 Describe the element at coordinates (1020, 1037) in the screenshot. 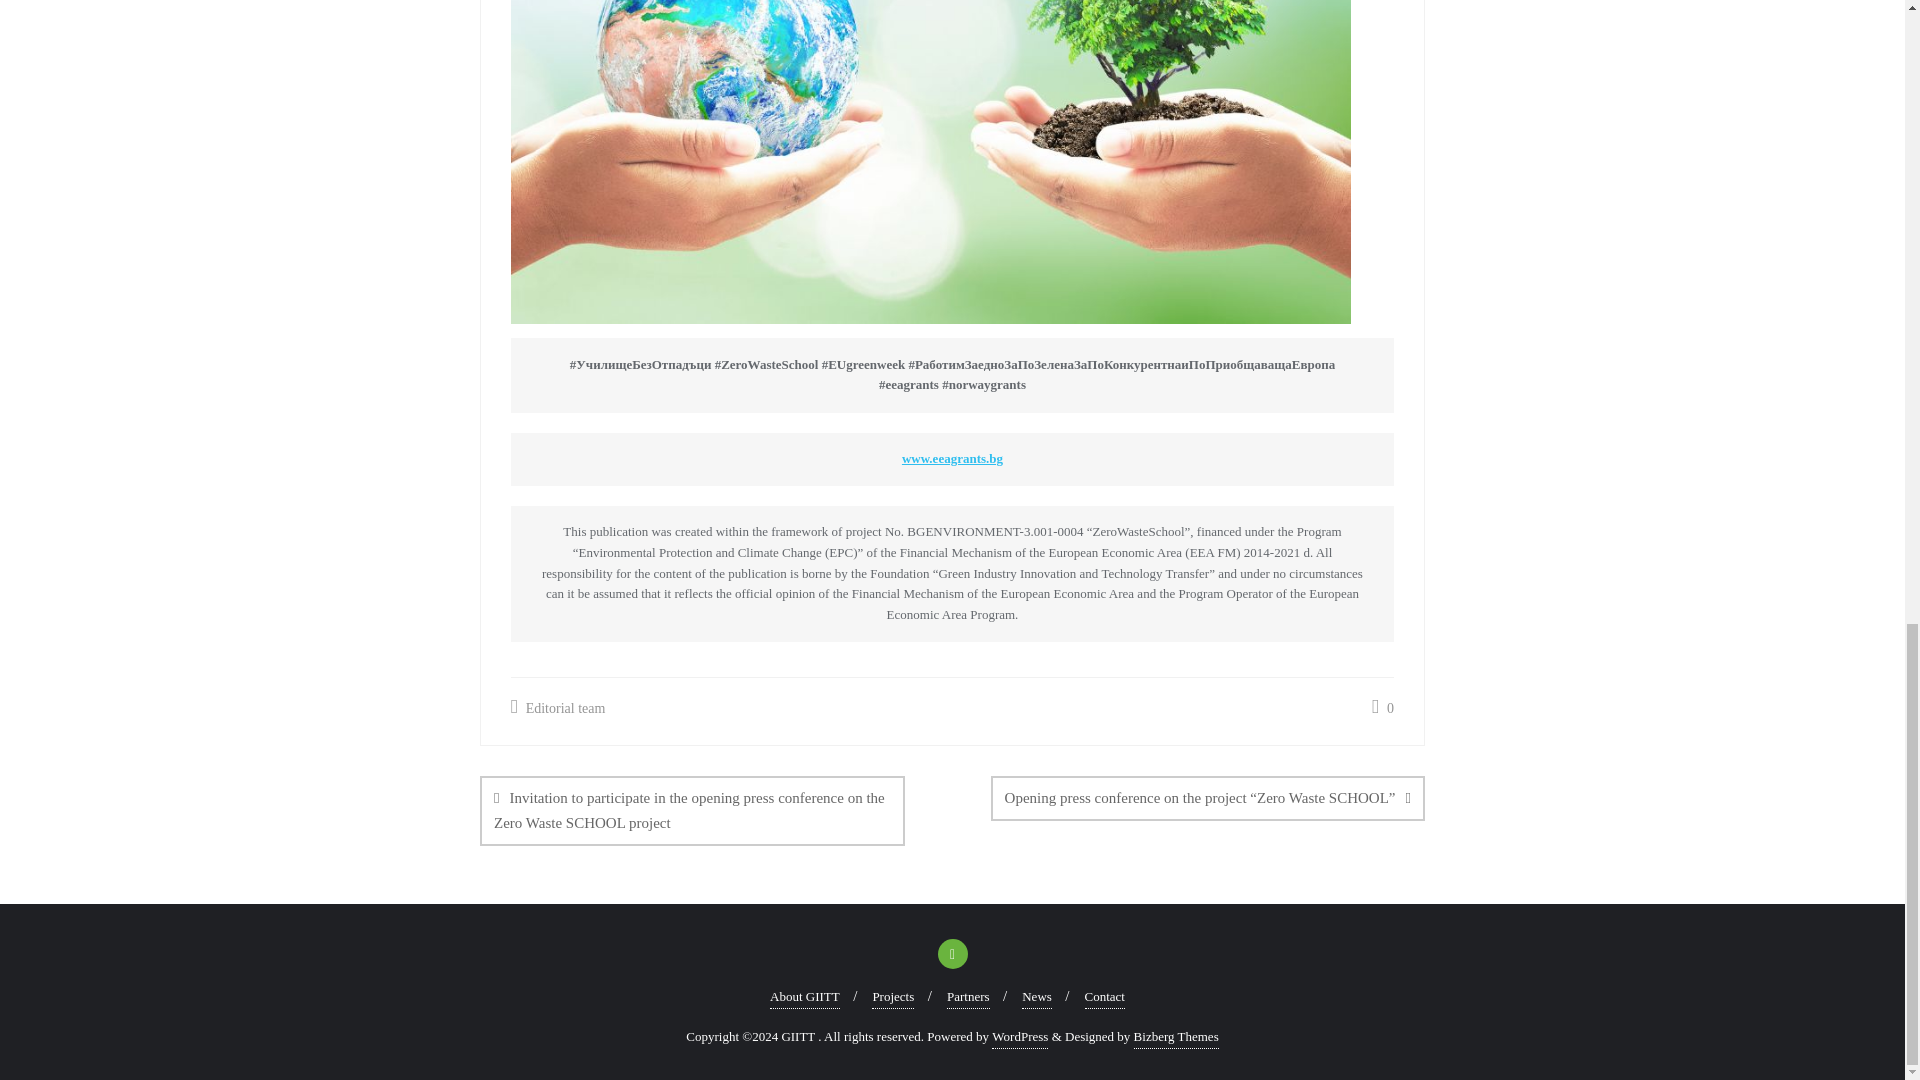

I see `WordPress` at that location.